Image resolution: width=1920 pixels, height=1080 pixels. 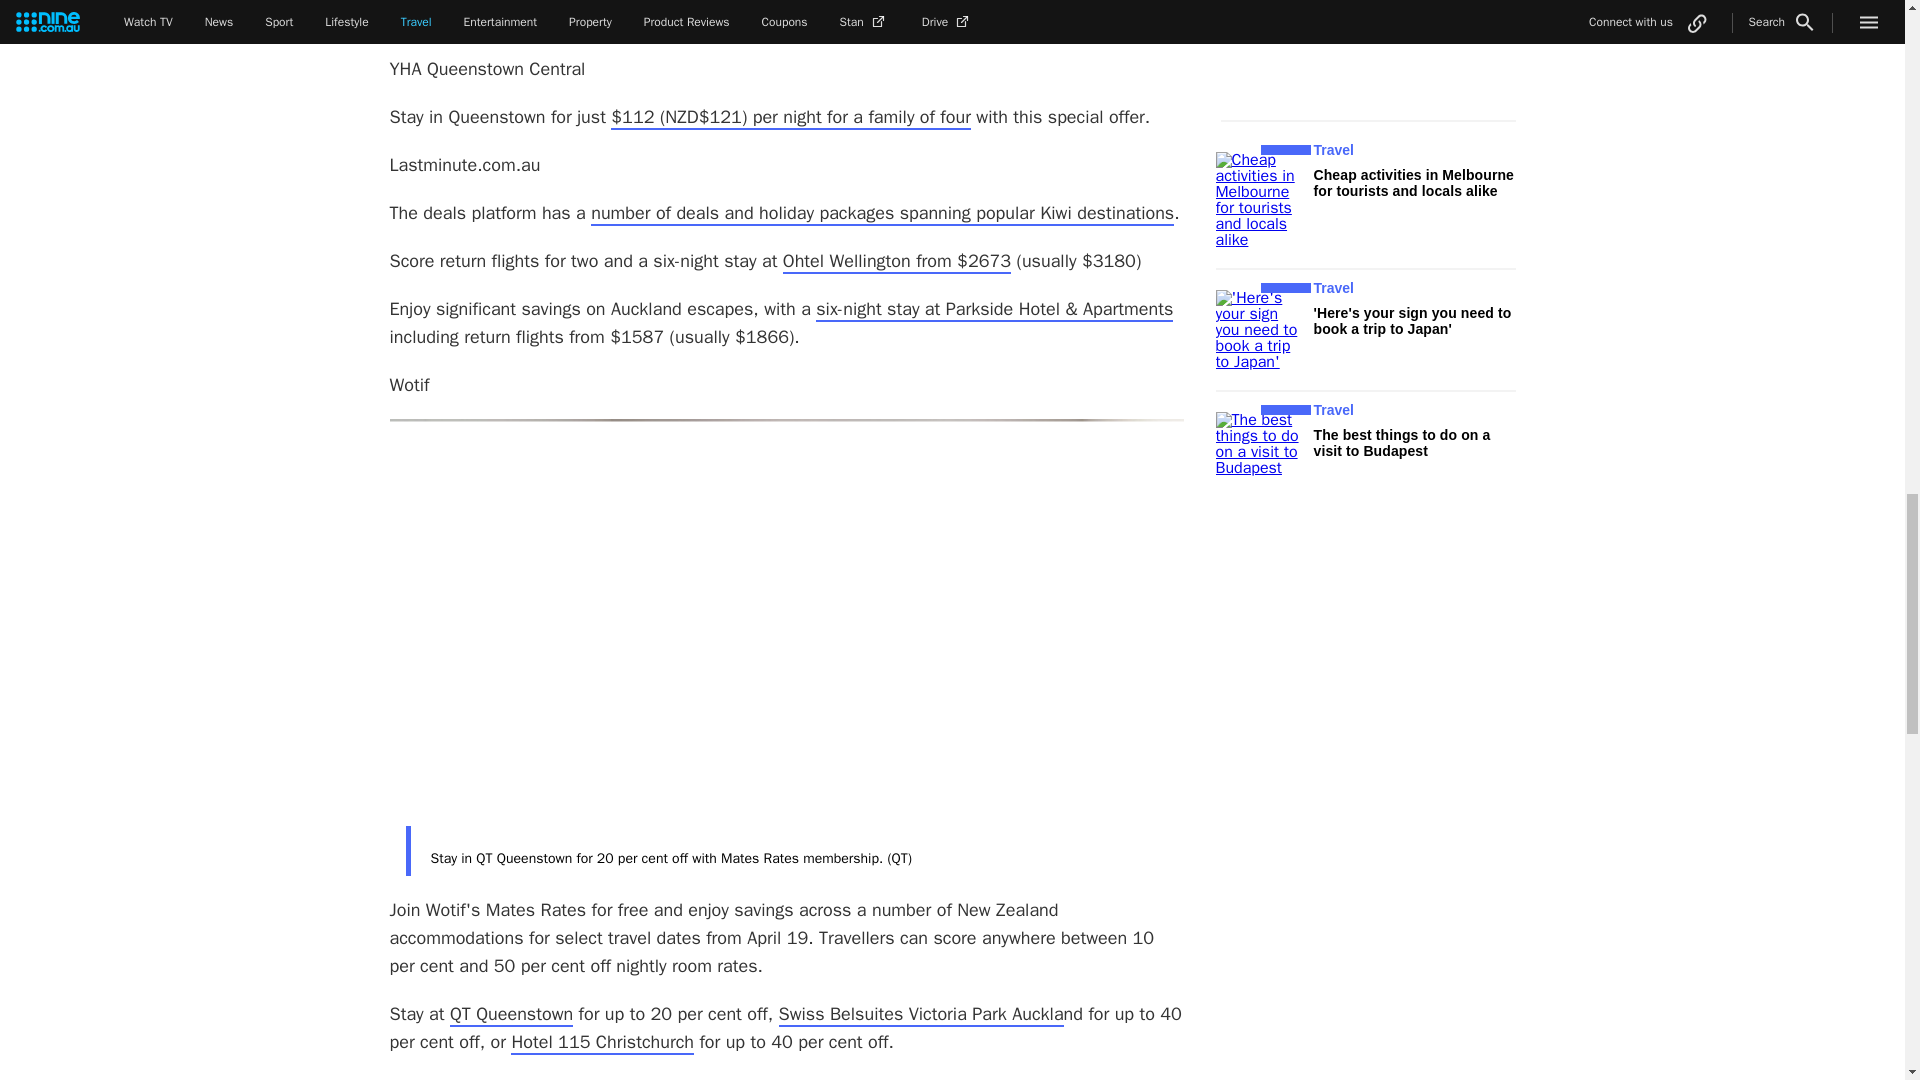 What do you see at coordinates (602, 1043) in the screenshot?
I see `Hotel 115 Christchurch` at bounding box center [602, 1043].